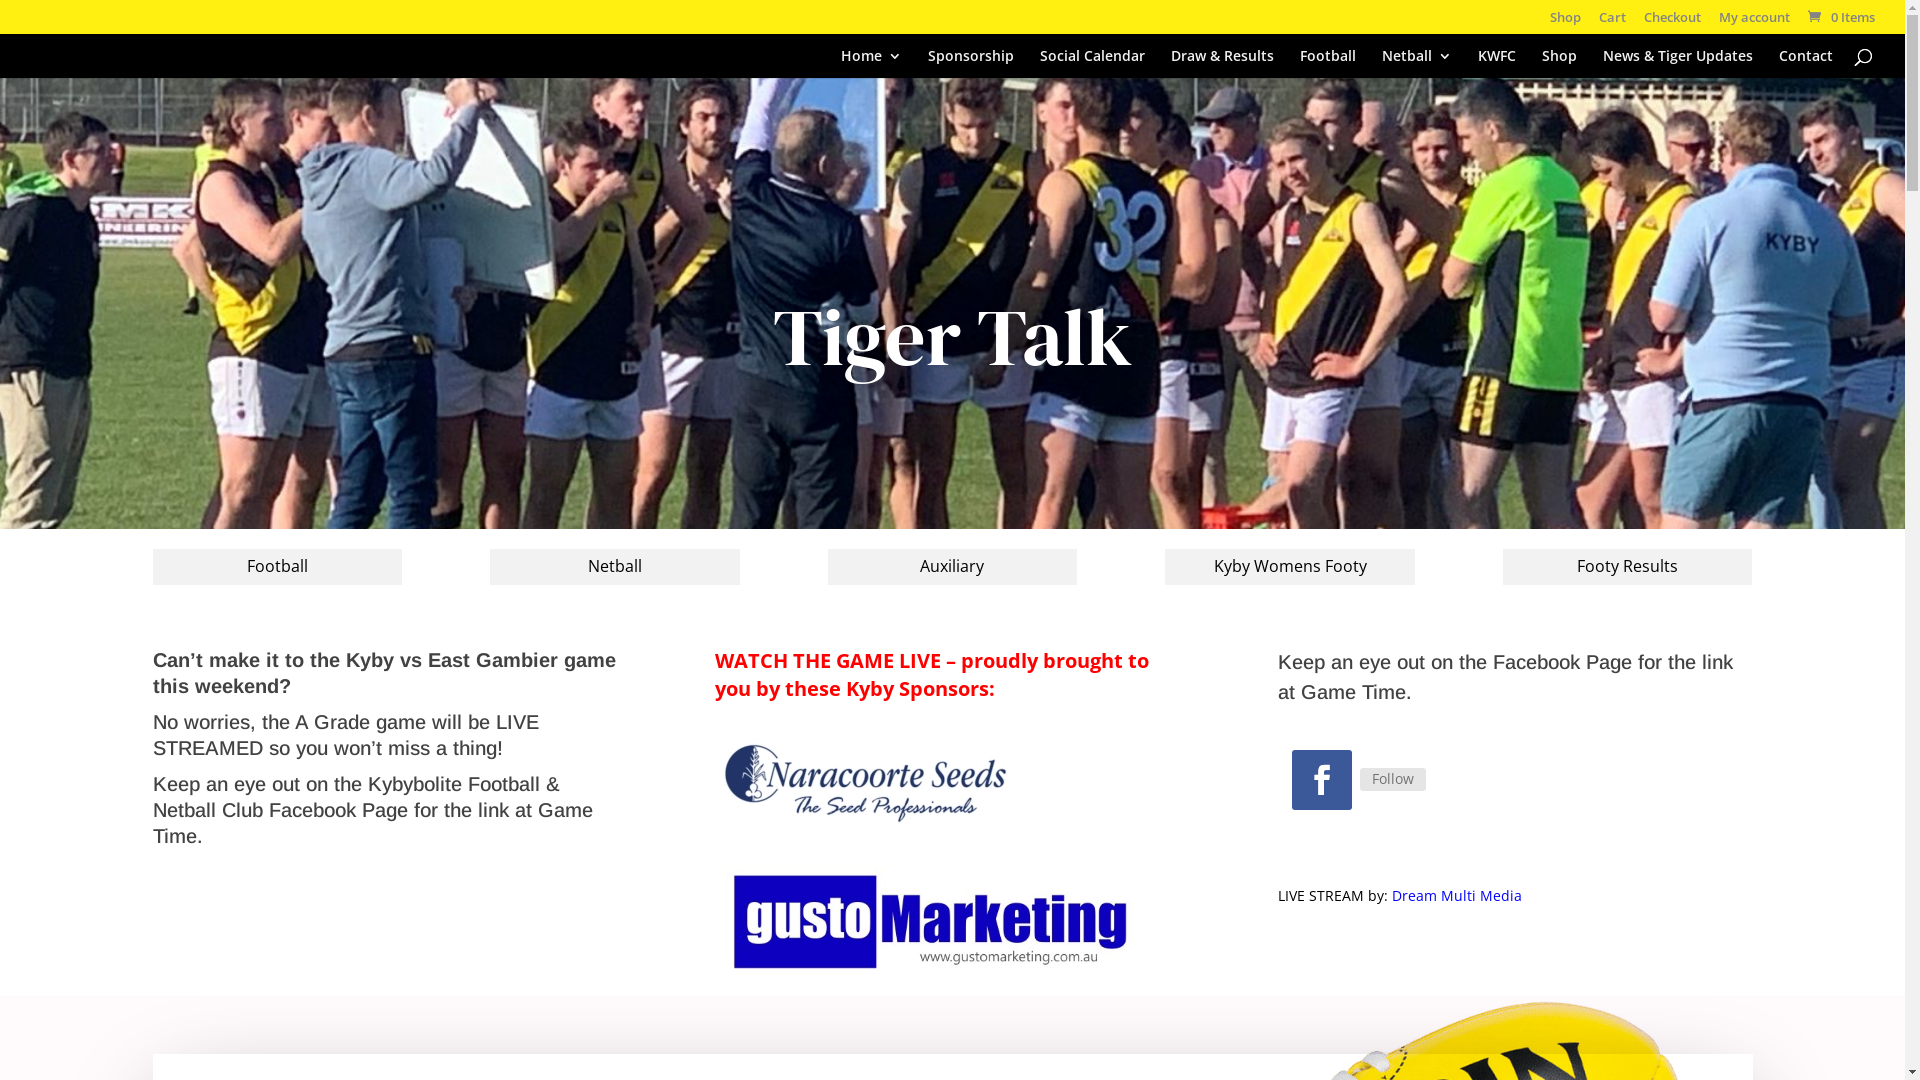 This screenshot has height=1080, width=1920. Describe the element at coordinates (1628, 568) in the screenshot. I see `Footy Results` at that location.